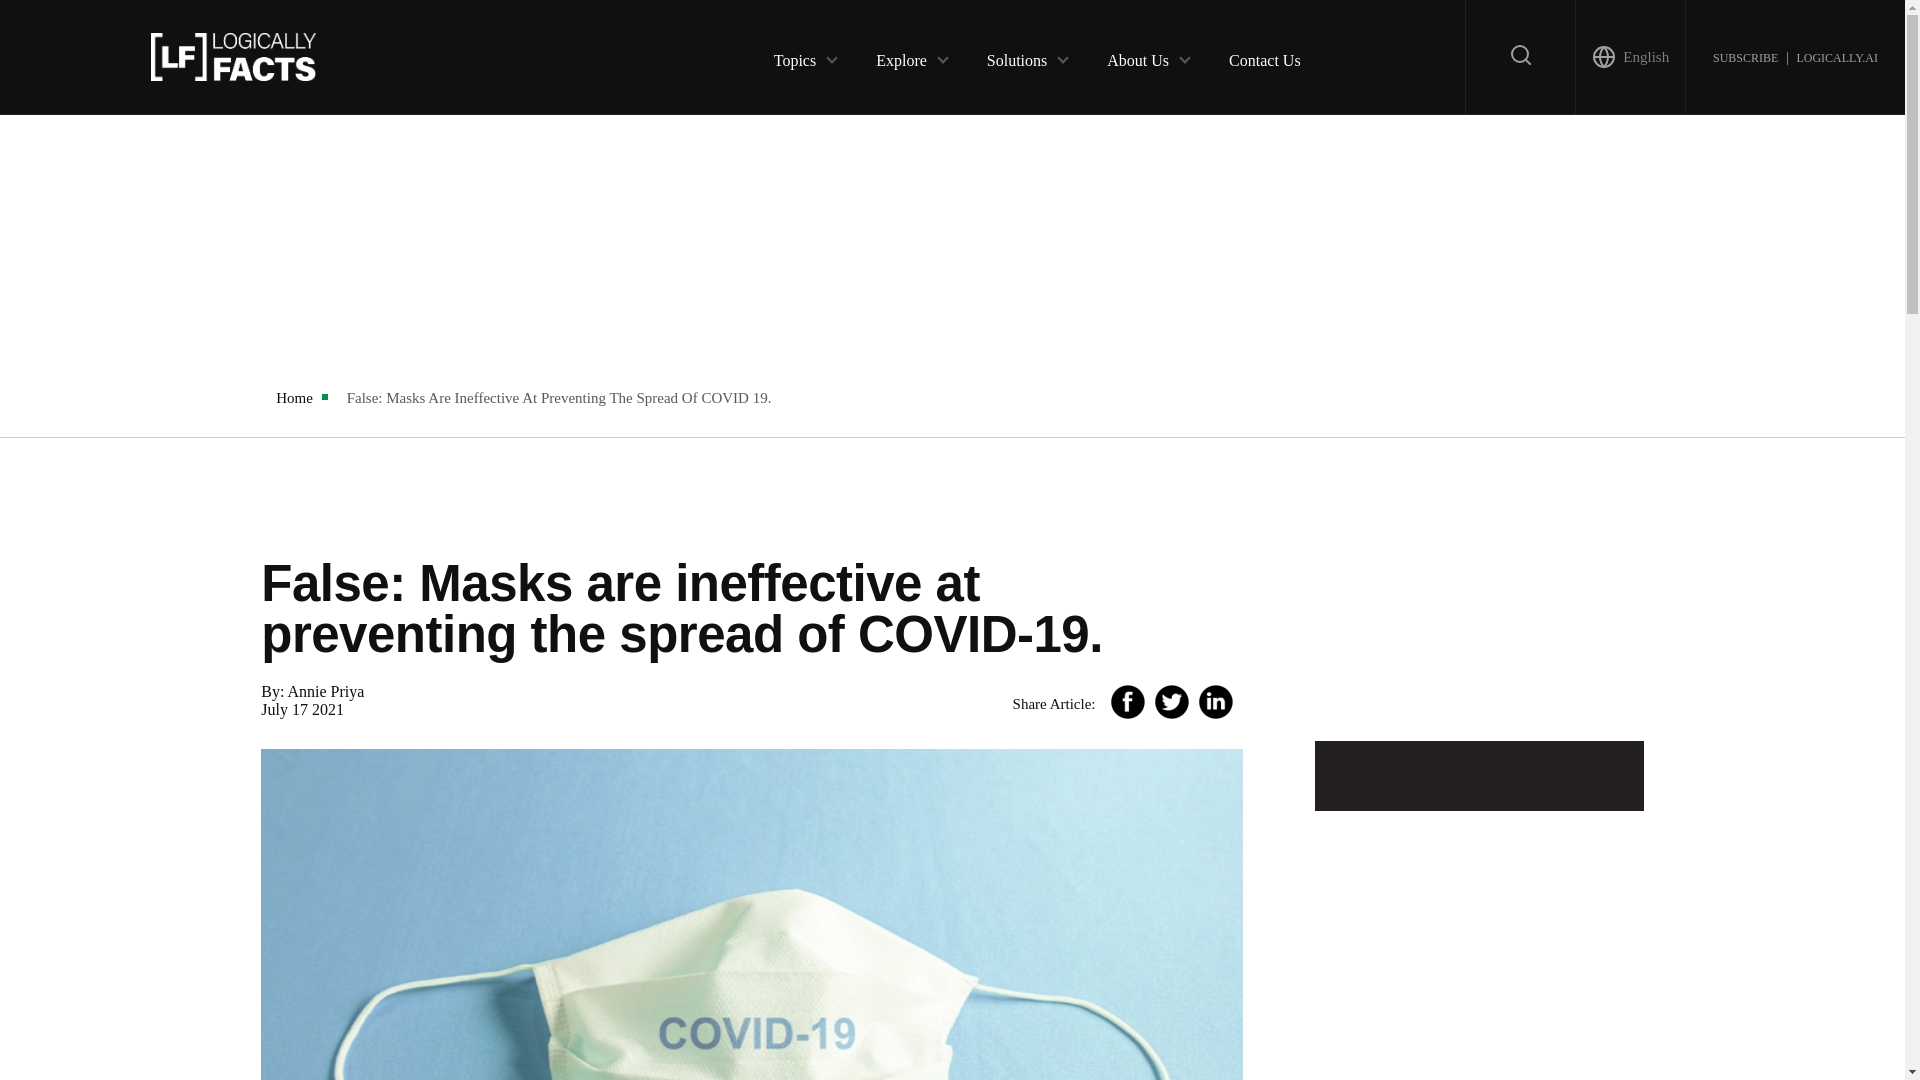  I want to click on SUBSCRIBE, so click(1744, 56).